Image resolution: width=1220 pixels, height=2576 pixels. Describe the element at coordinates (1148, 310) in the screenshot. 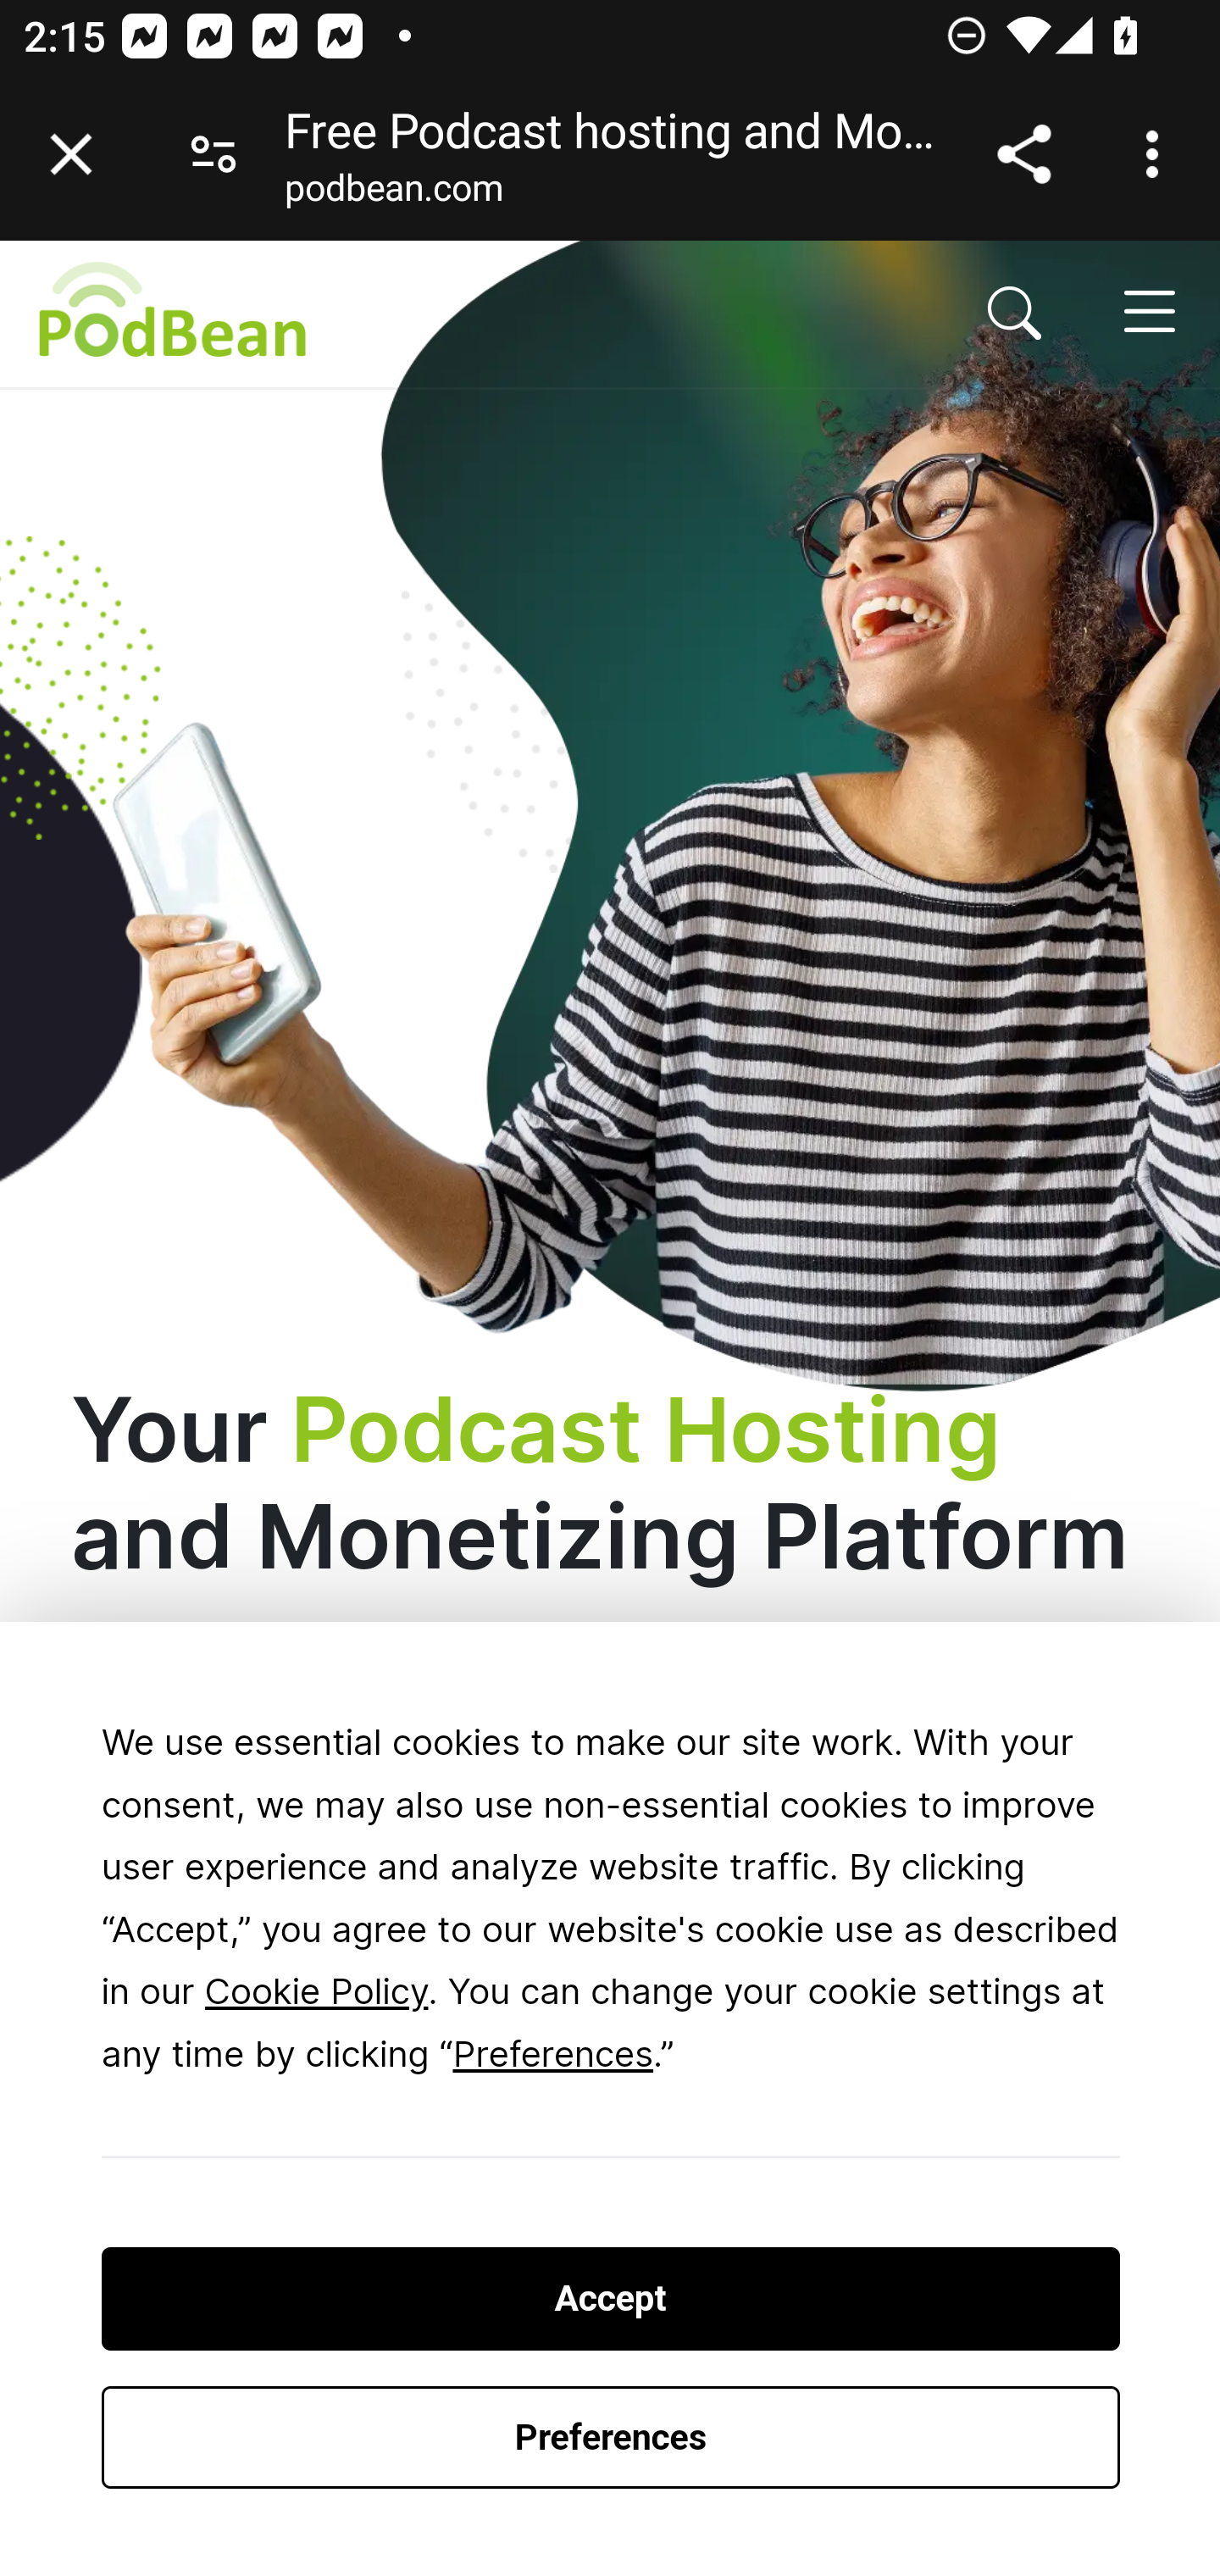

I see `Toggle navigation` at that location.